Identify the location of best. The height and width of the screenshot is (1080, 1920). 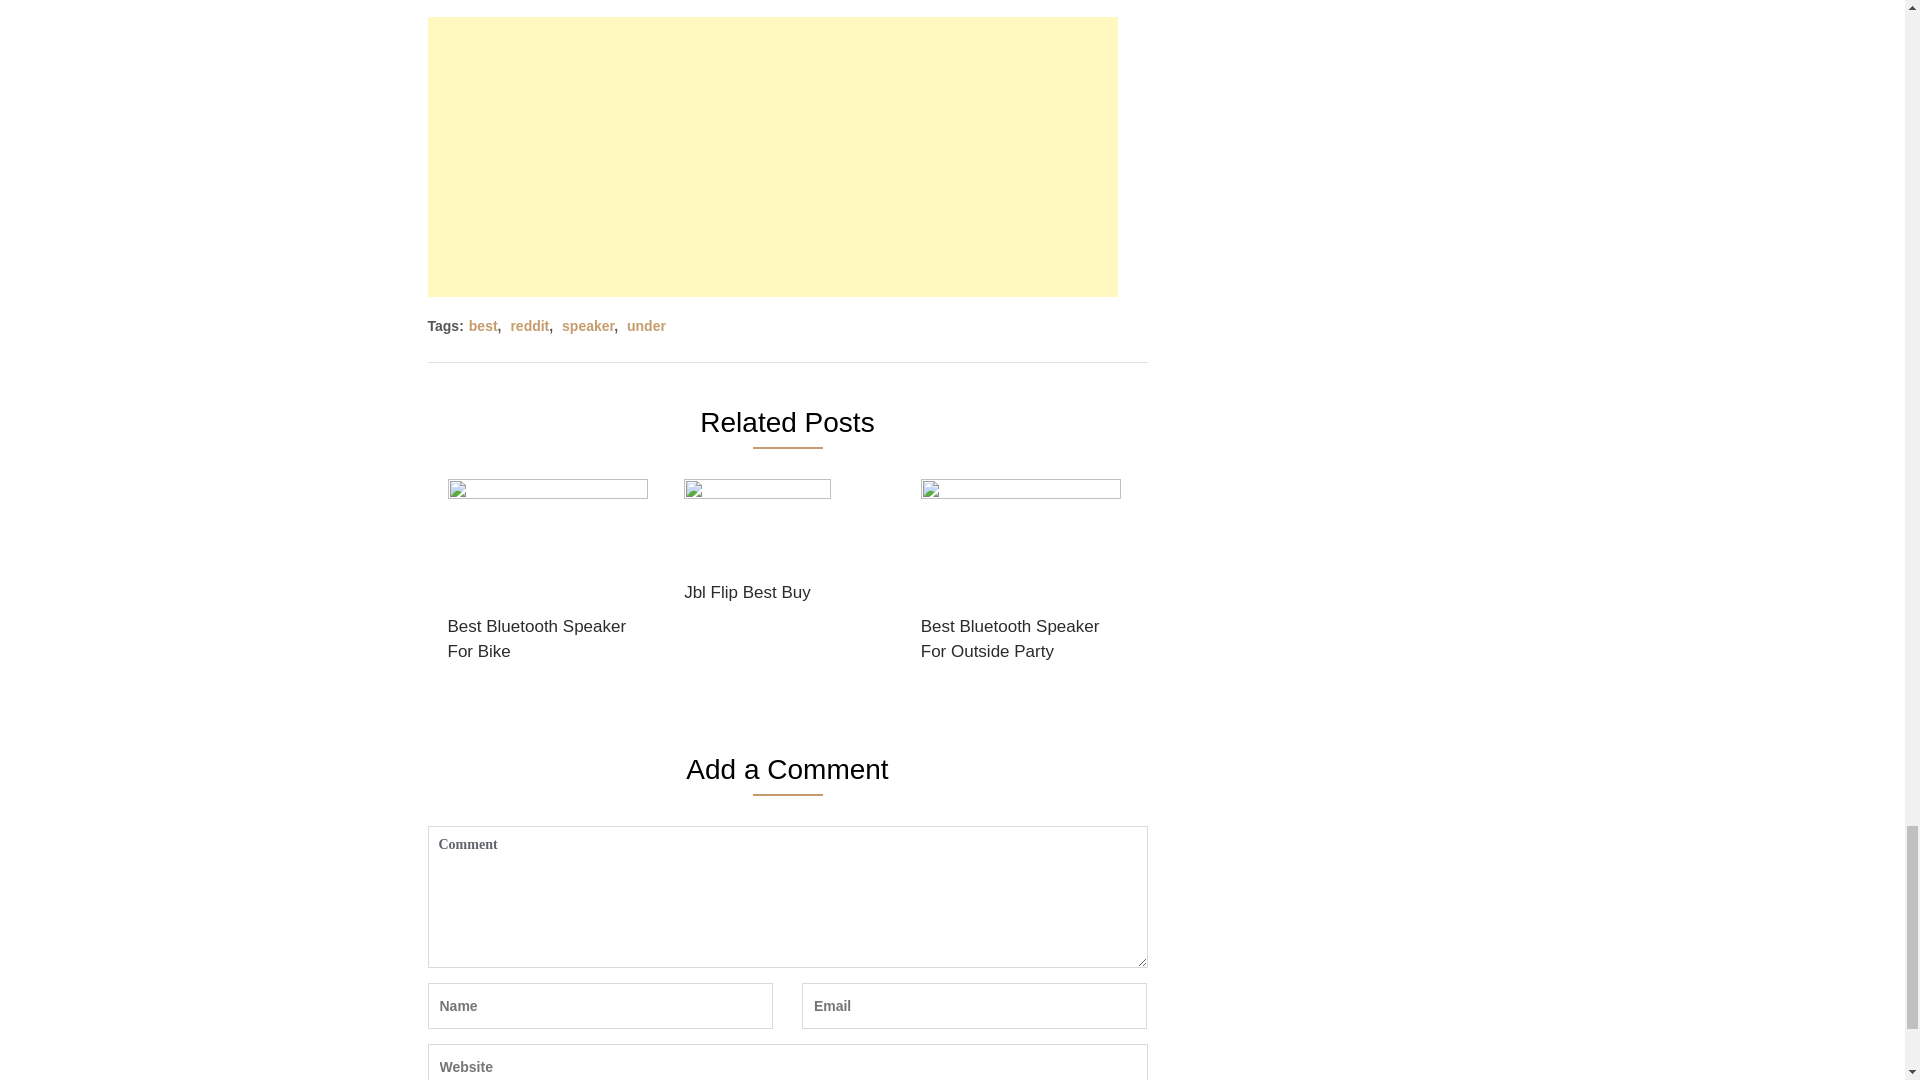
(482, 325).